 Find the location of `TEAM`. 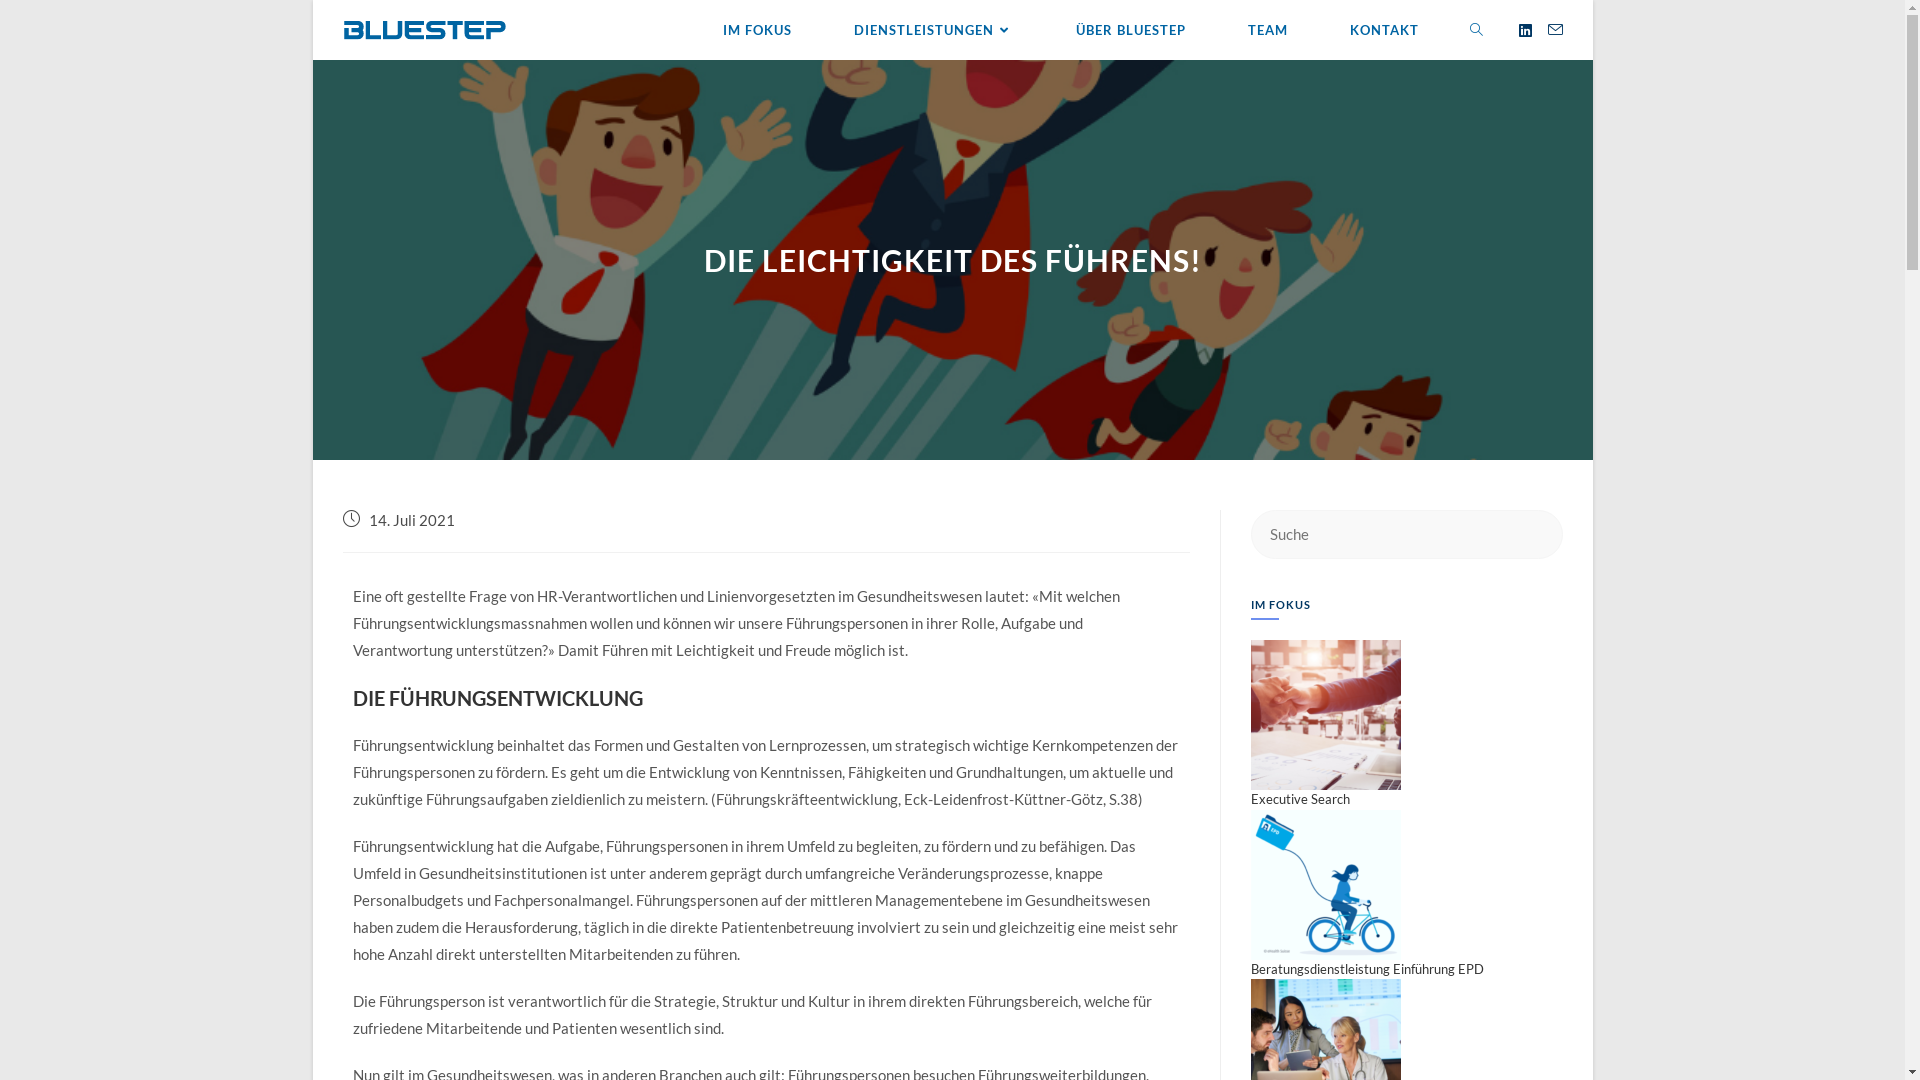

TEAM is located at coordinates (1267, 30).